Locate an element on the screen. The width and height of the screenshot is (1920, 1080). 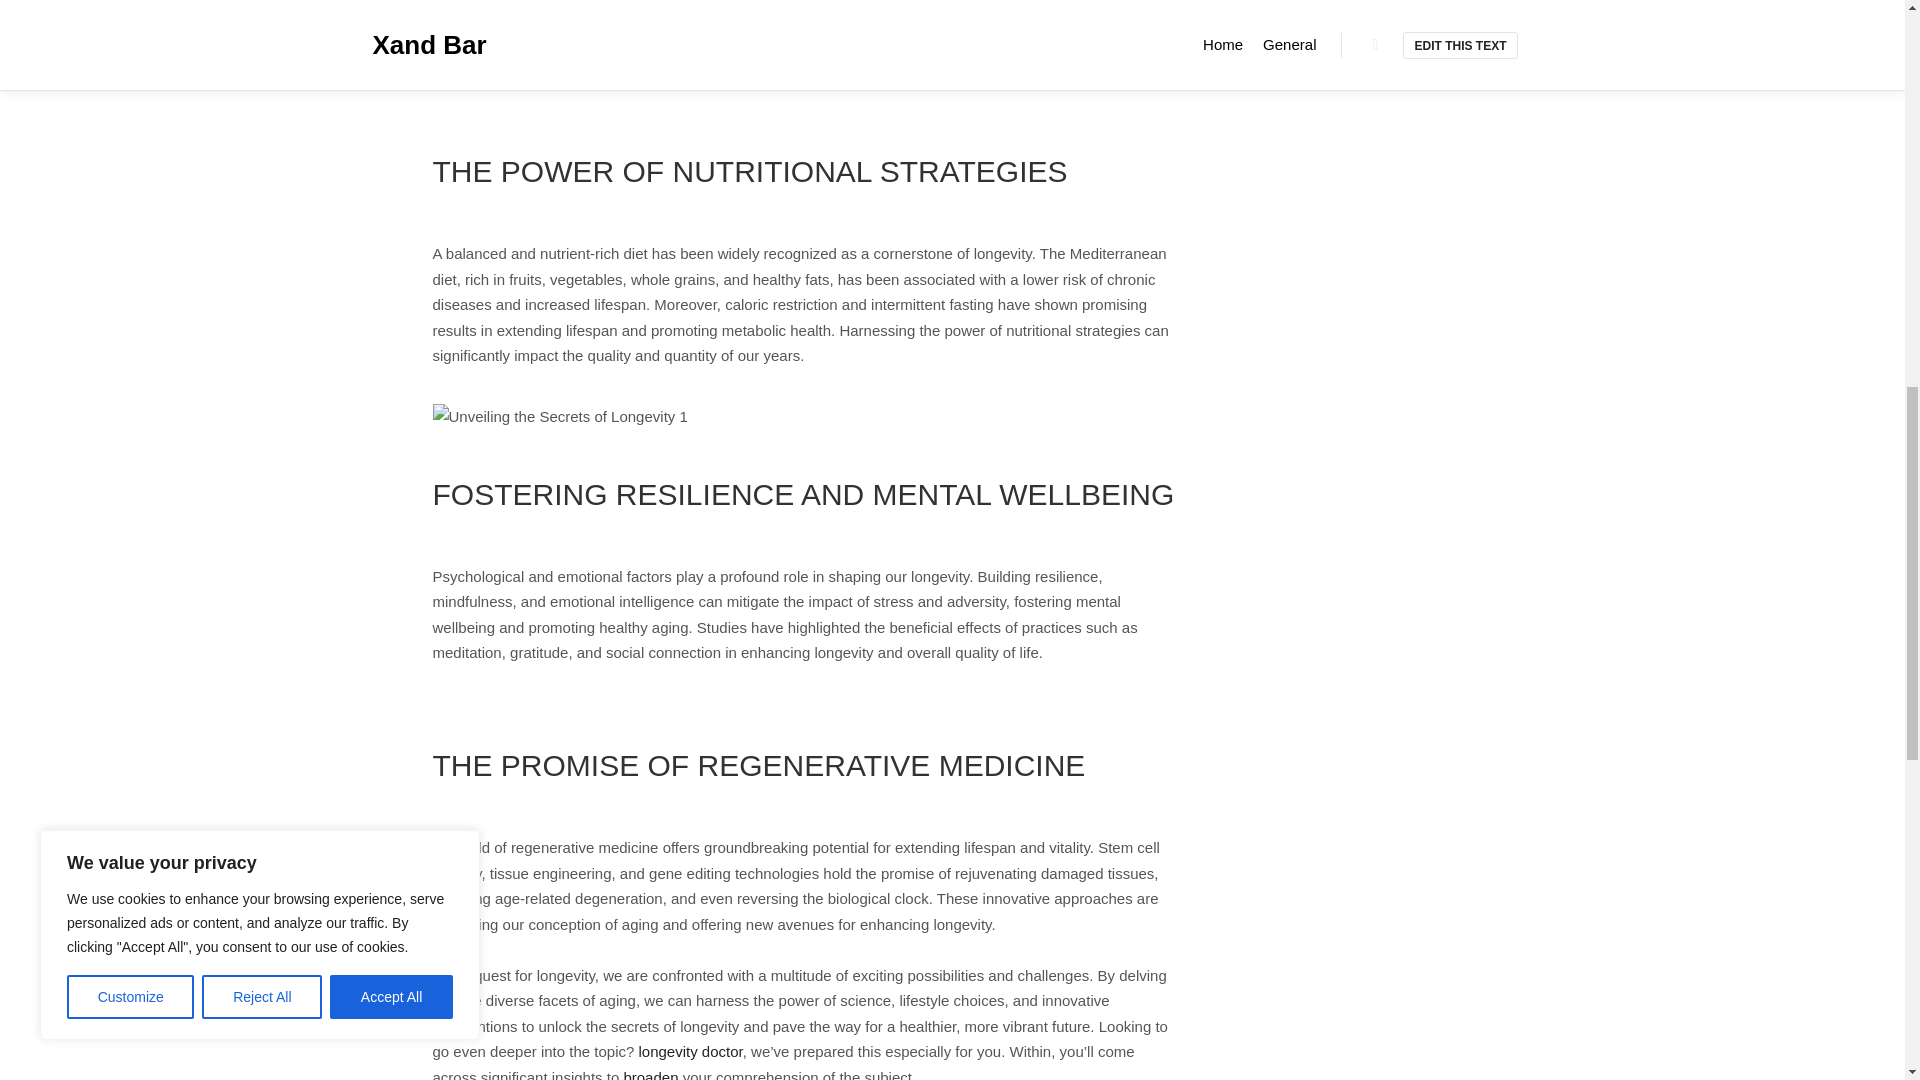
longevity doctor is located at coordinates (689, 1051).